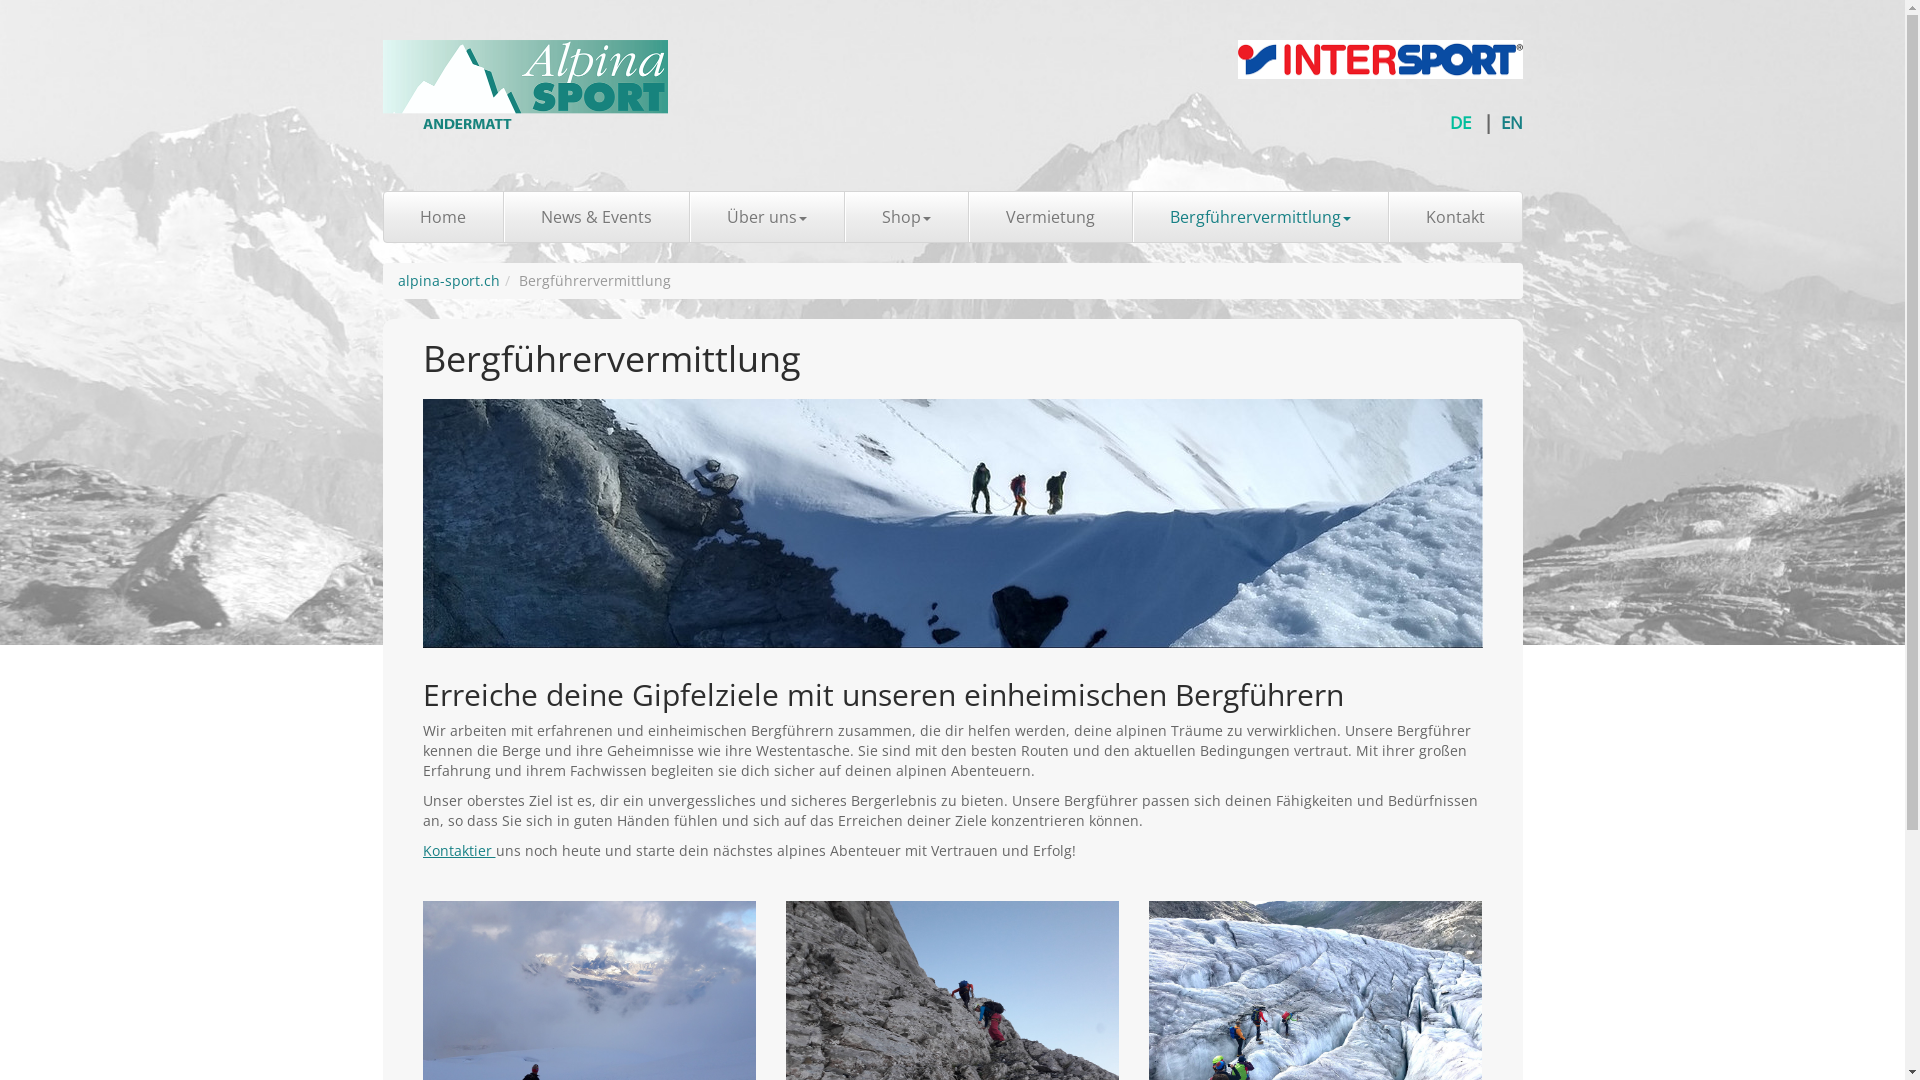 The height and width of the screenshot is (1080, 1920). What do you see at coordinates (906, 217) in the screenshot?
I see `Shop` at bounding box center [906, 217].